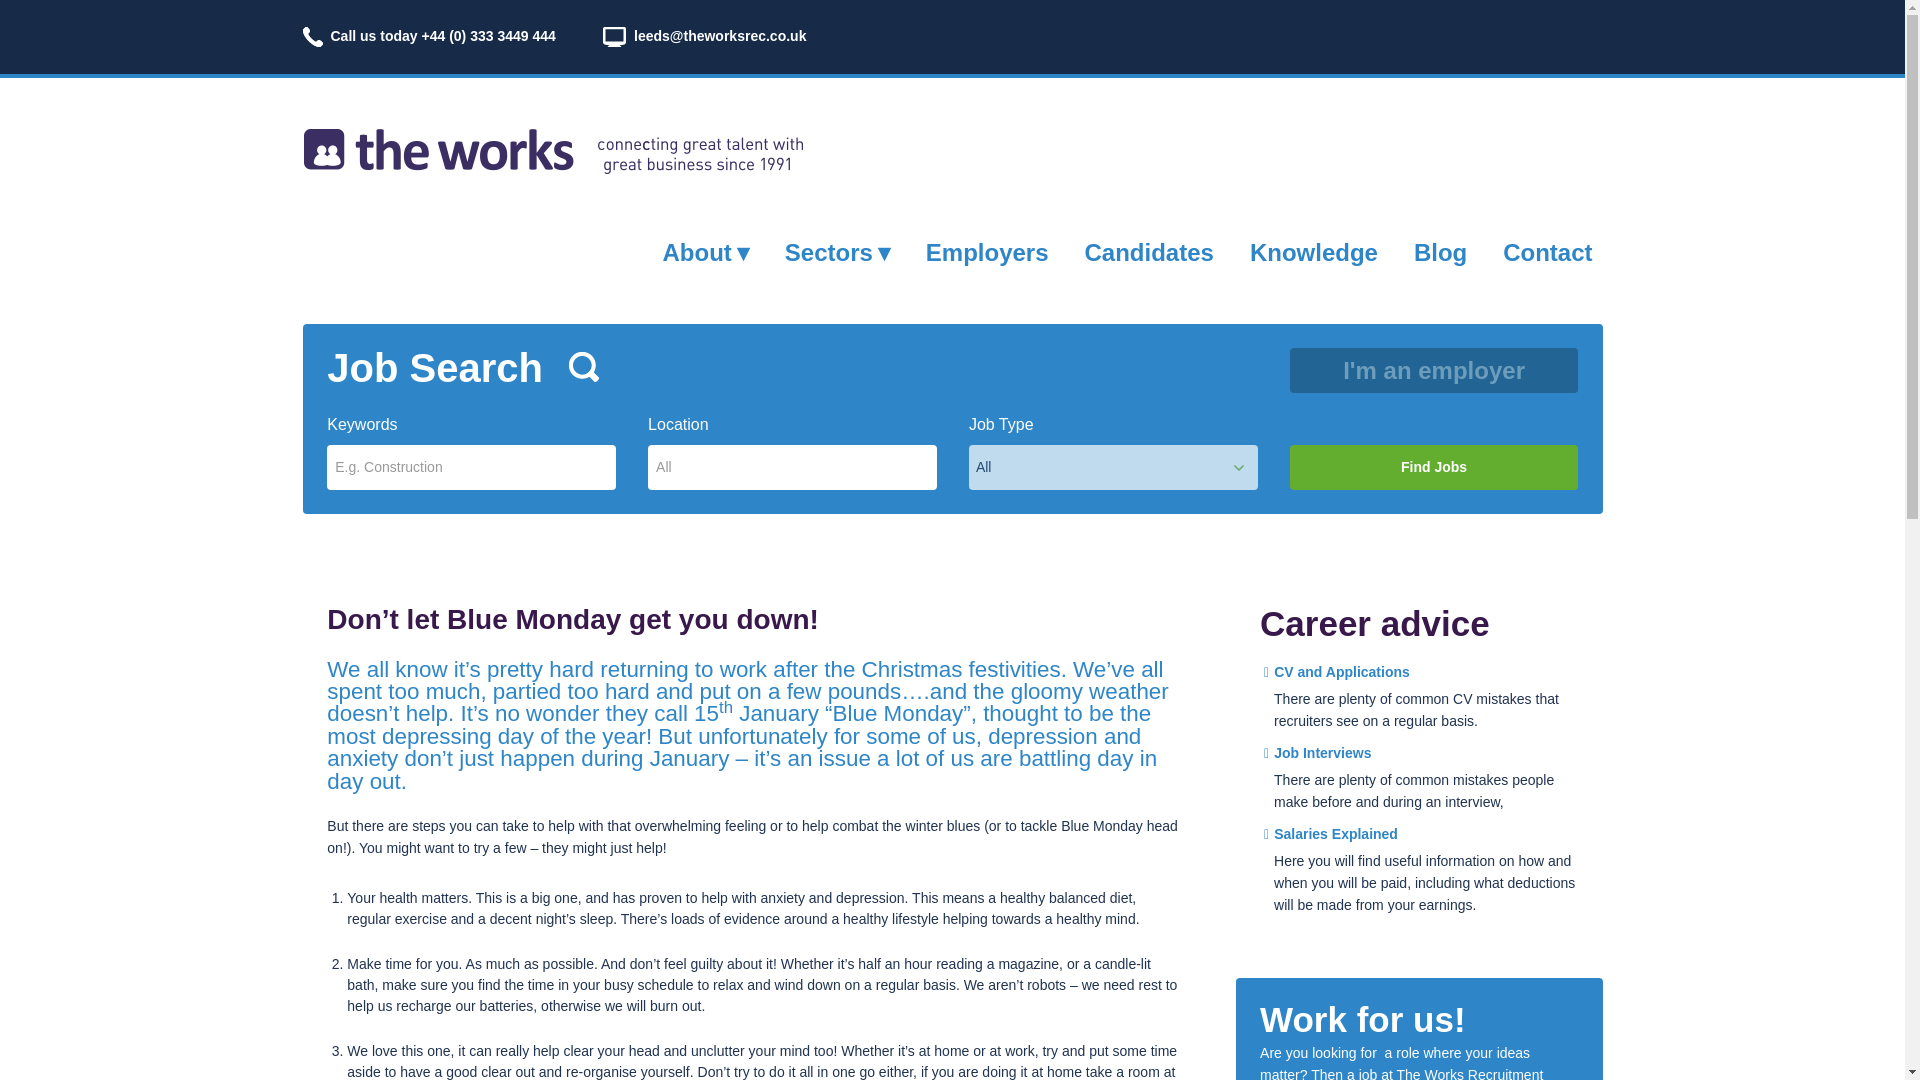  What do you see at coordinates (1148, 252) in the screenshot?
I see `Candidates` at bounding box center [1148, 252].